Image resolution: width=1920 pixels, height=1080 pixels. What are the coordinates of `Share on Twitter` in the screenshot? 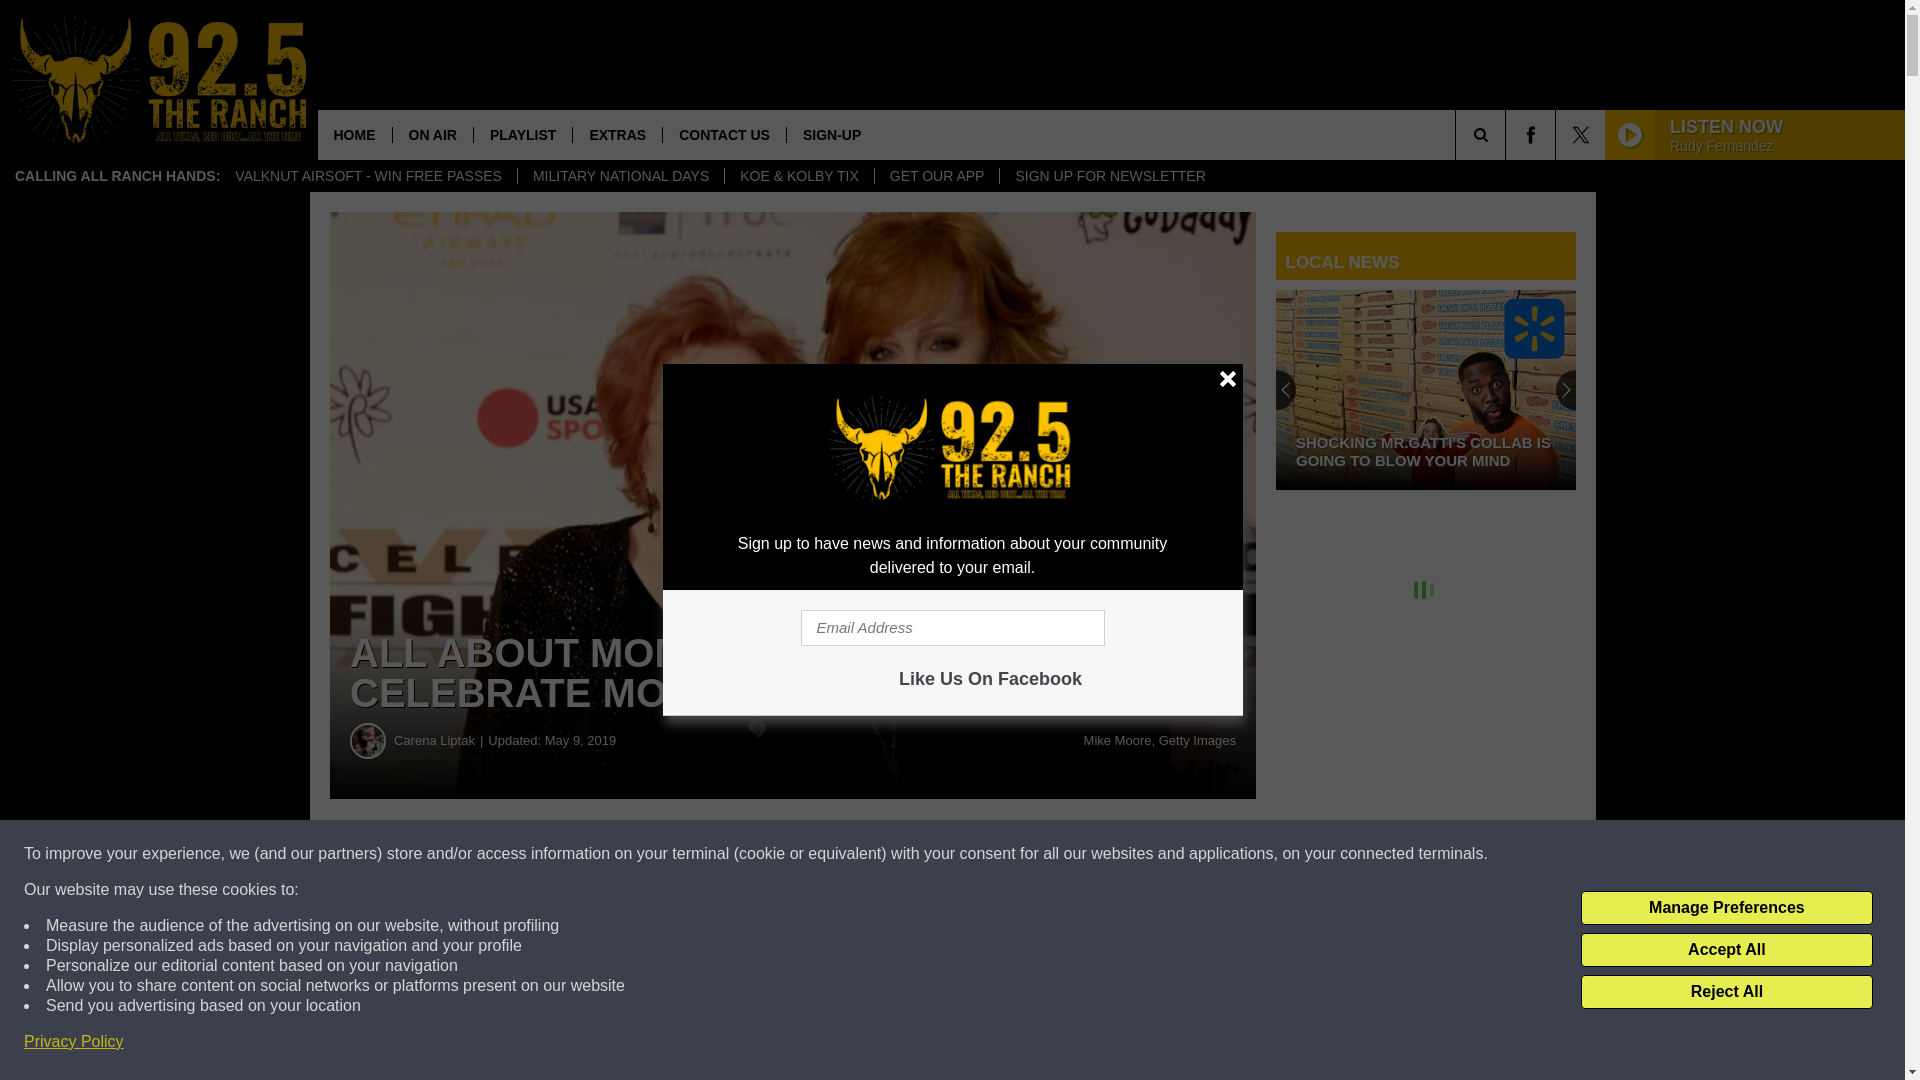 It's located at (978, 854).